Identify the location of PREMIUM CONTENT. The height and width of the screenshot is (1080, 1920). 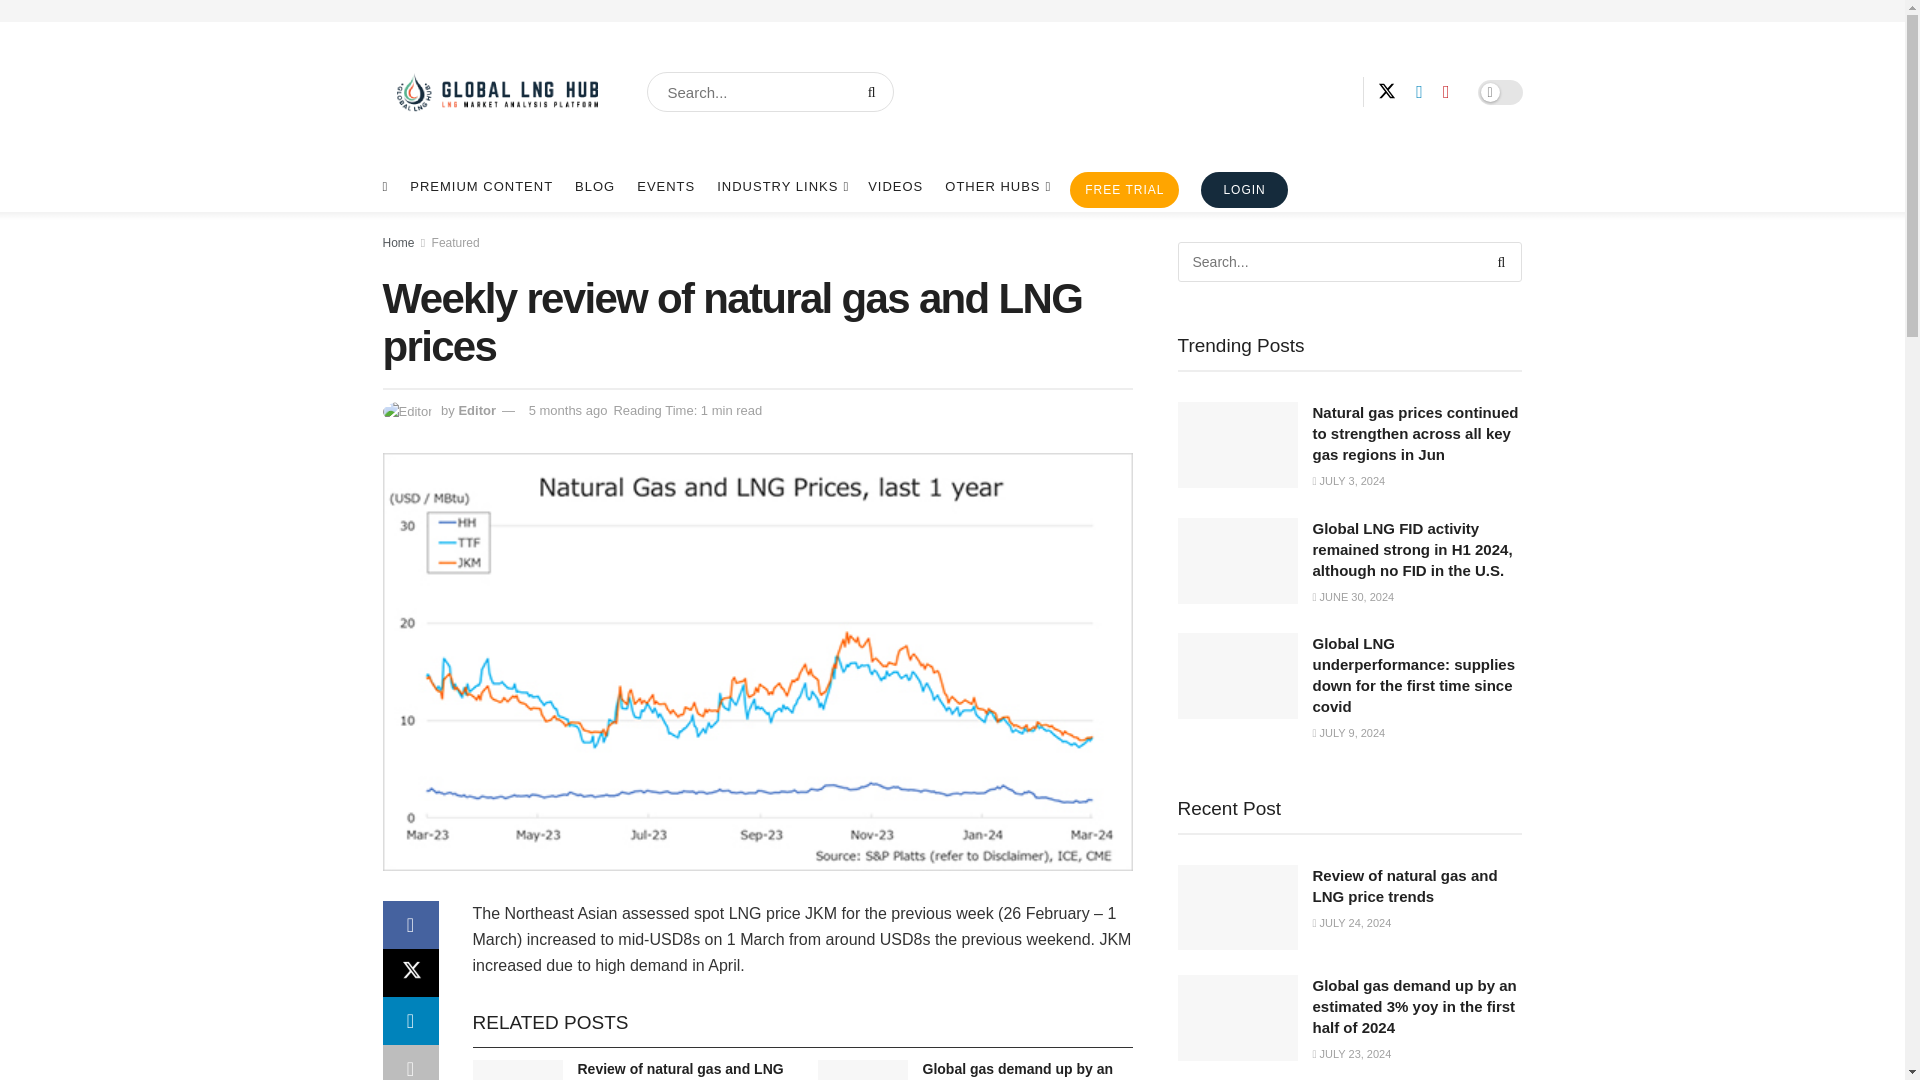
(481, 186).